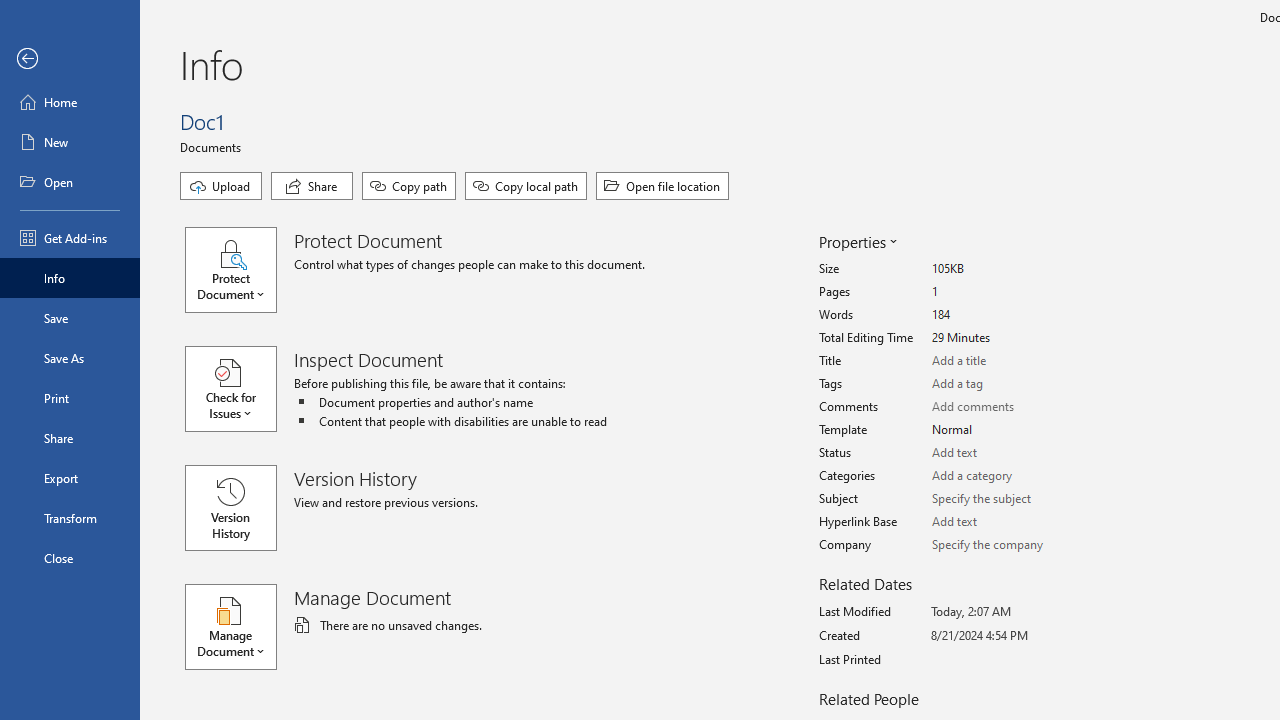 The image size is (1280, 720). Describe the element at coordinates (70, 102) in the screenshot. I see `Home` at that location.